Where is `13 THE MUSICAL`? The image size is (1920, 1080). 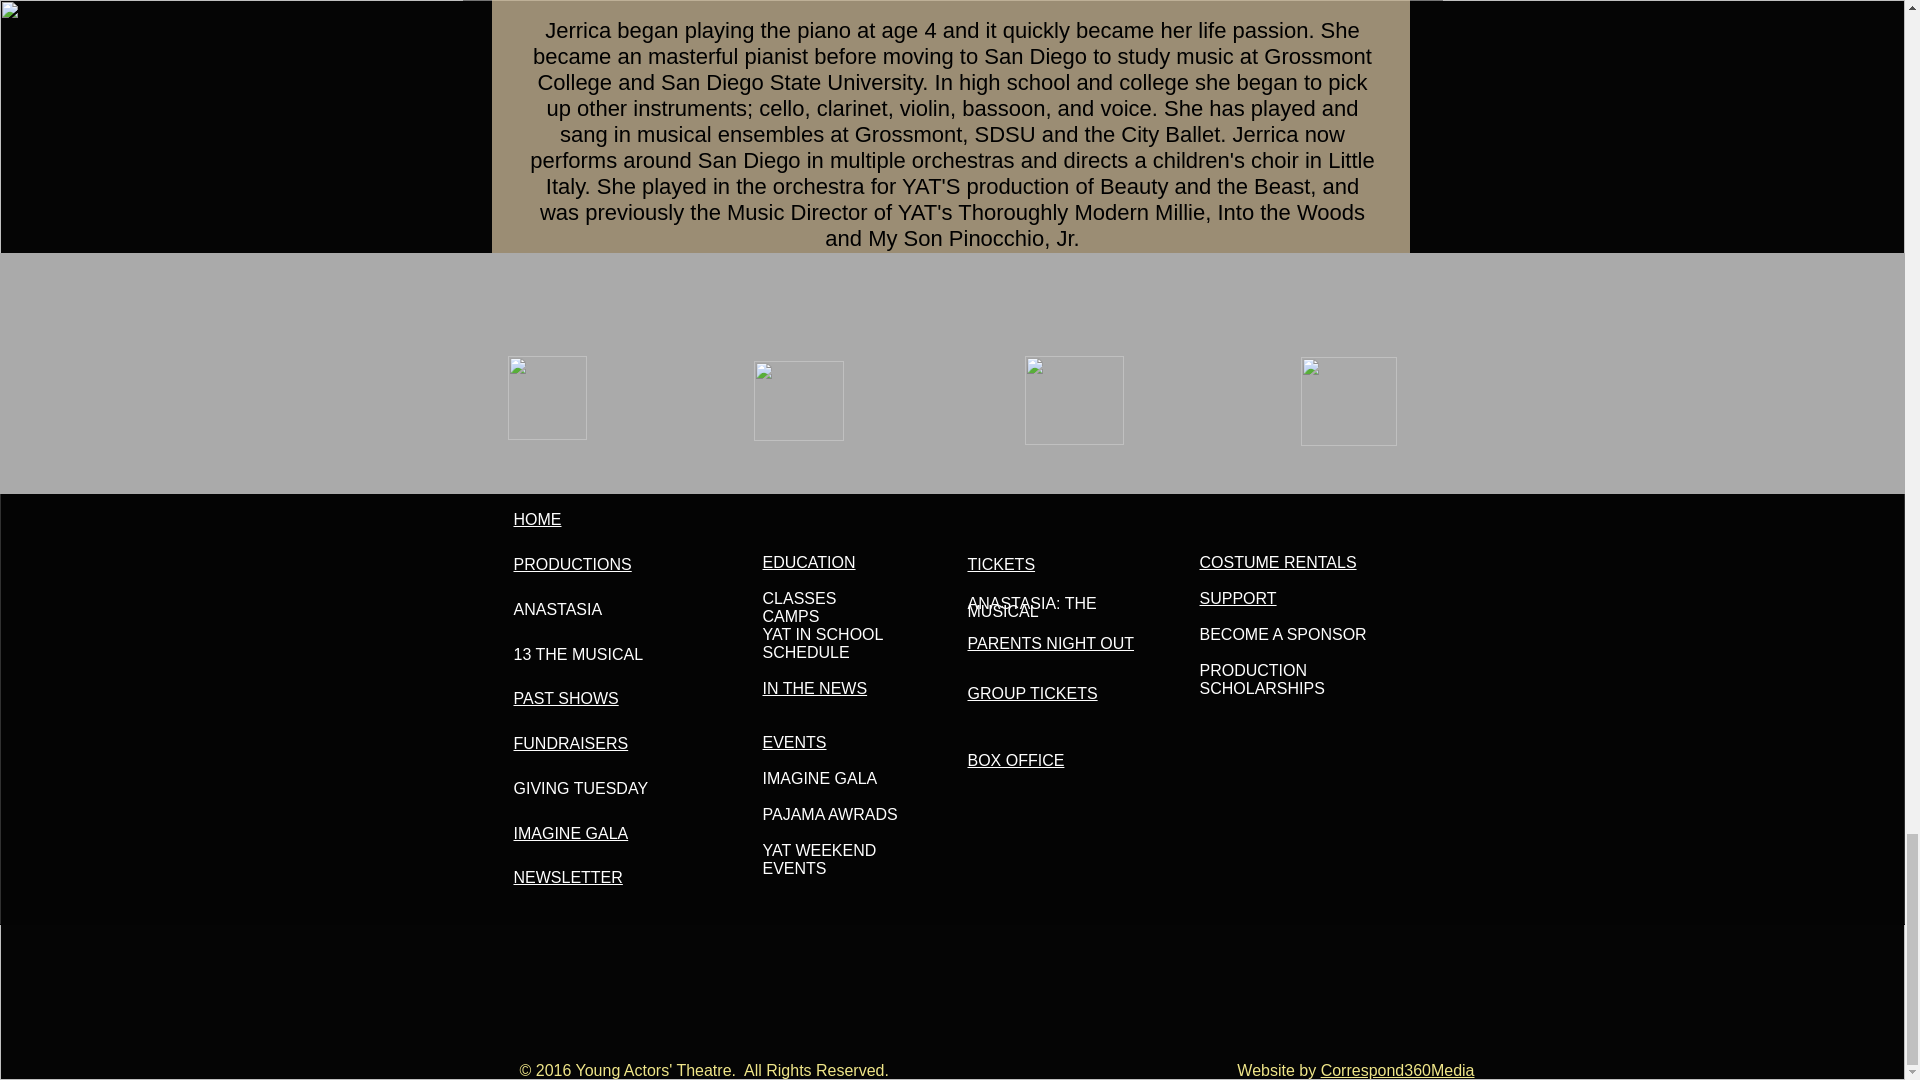 13 THE MUSICAL is located at coordinates (578, 654).